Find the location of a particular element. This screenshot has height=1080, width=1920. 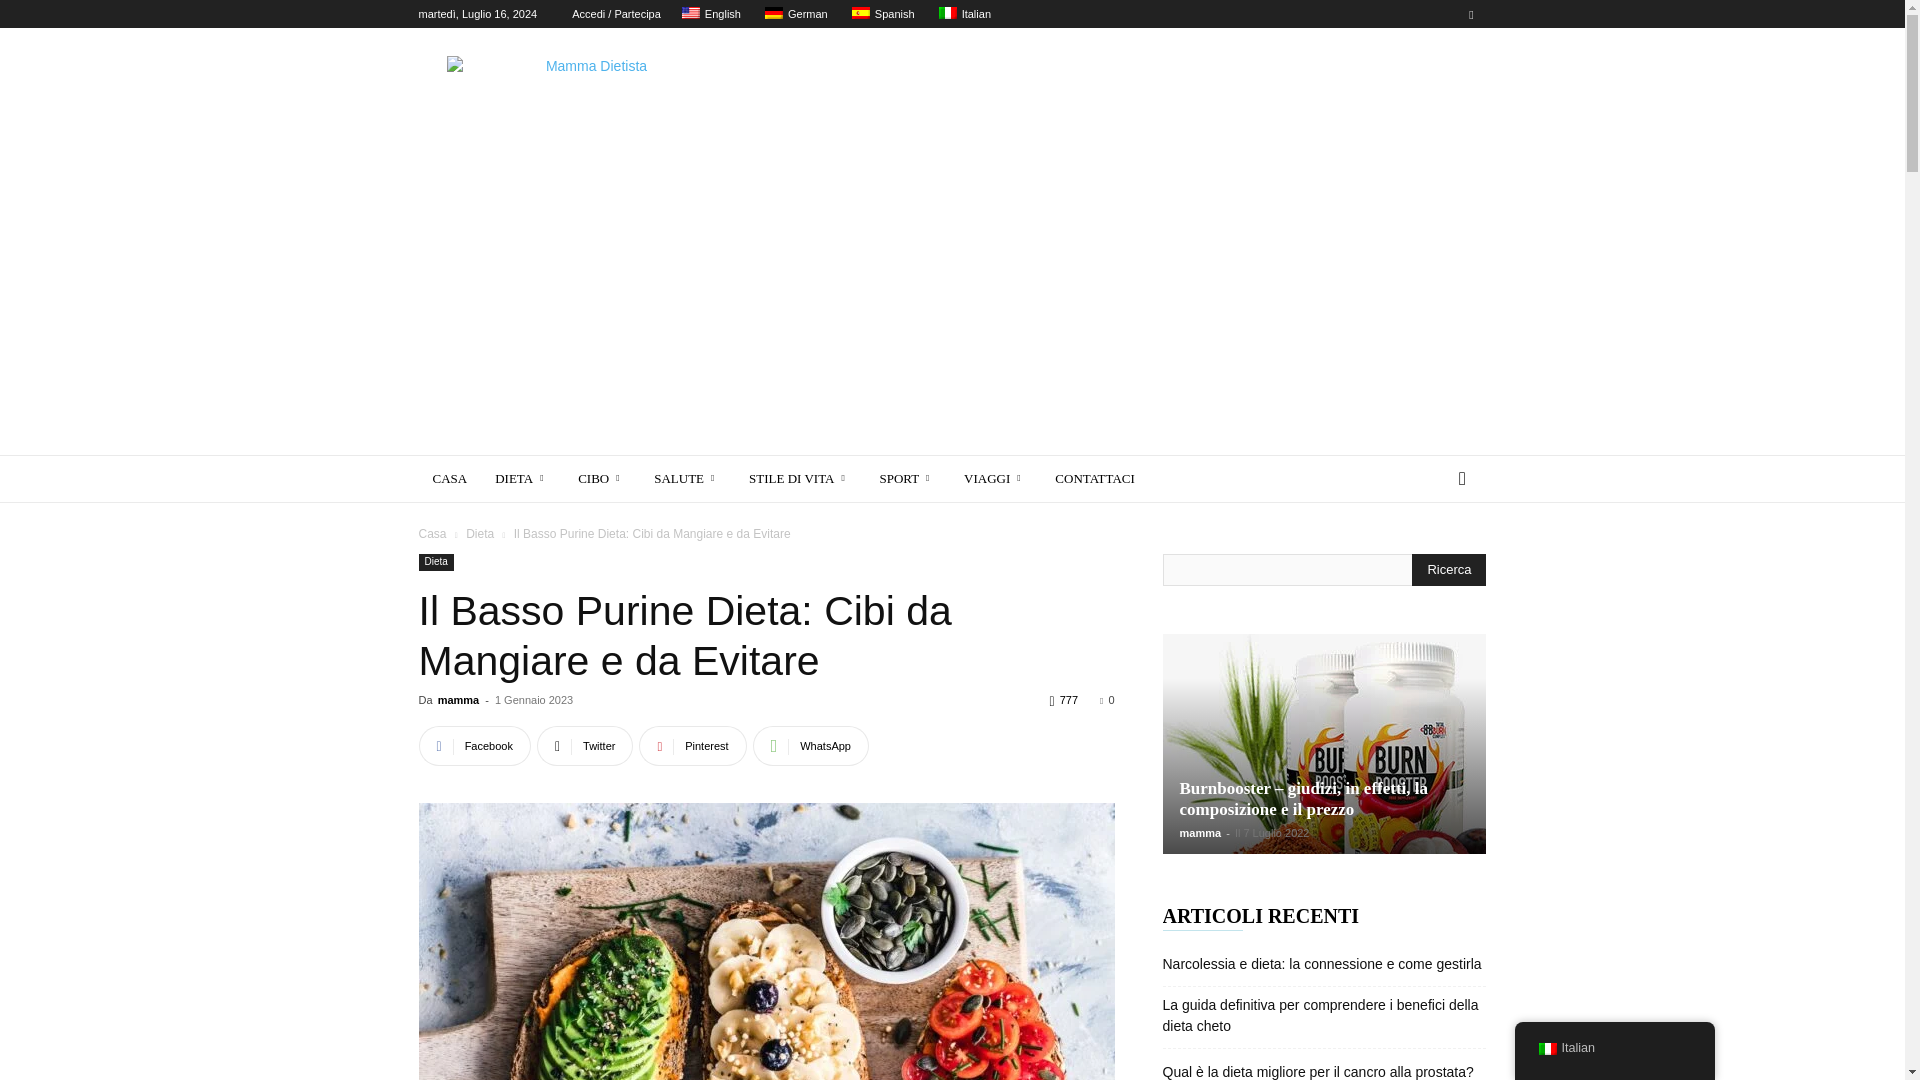

German is located at coordinates (774, 12).